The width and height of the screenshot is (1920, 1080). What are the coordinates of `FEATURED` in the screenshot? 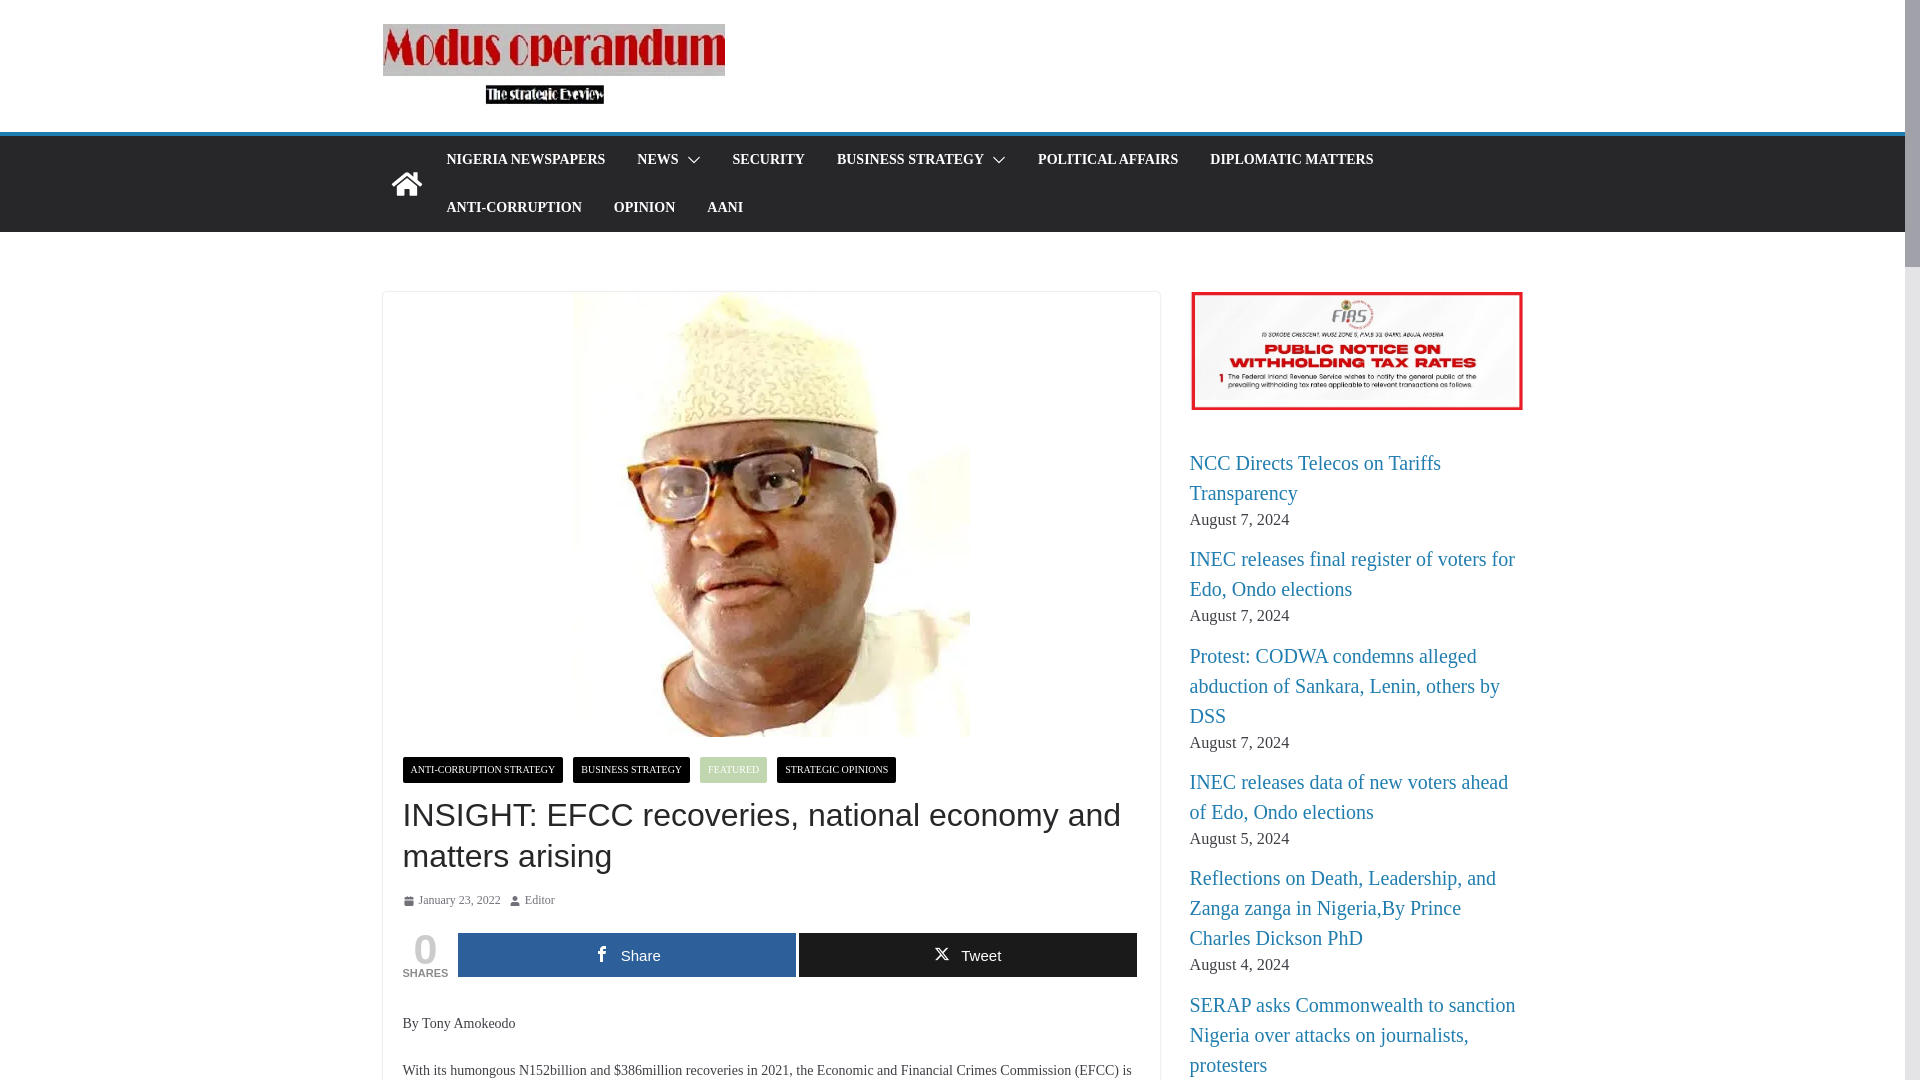 It's located at (733, 770).